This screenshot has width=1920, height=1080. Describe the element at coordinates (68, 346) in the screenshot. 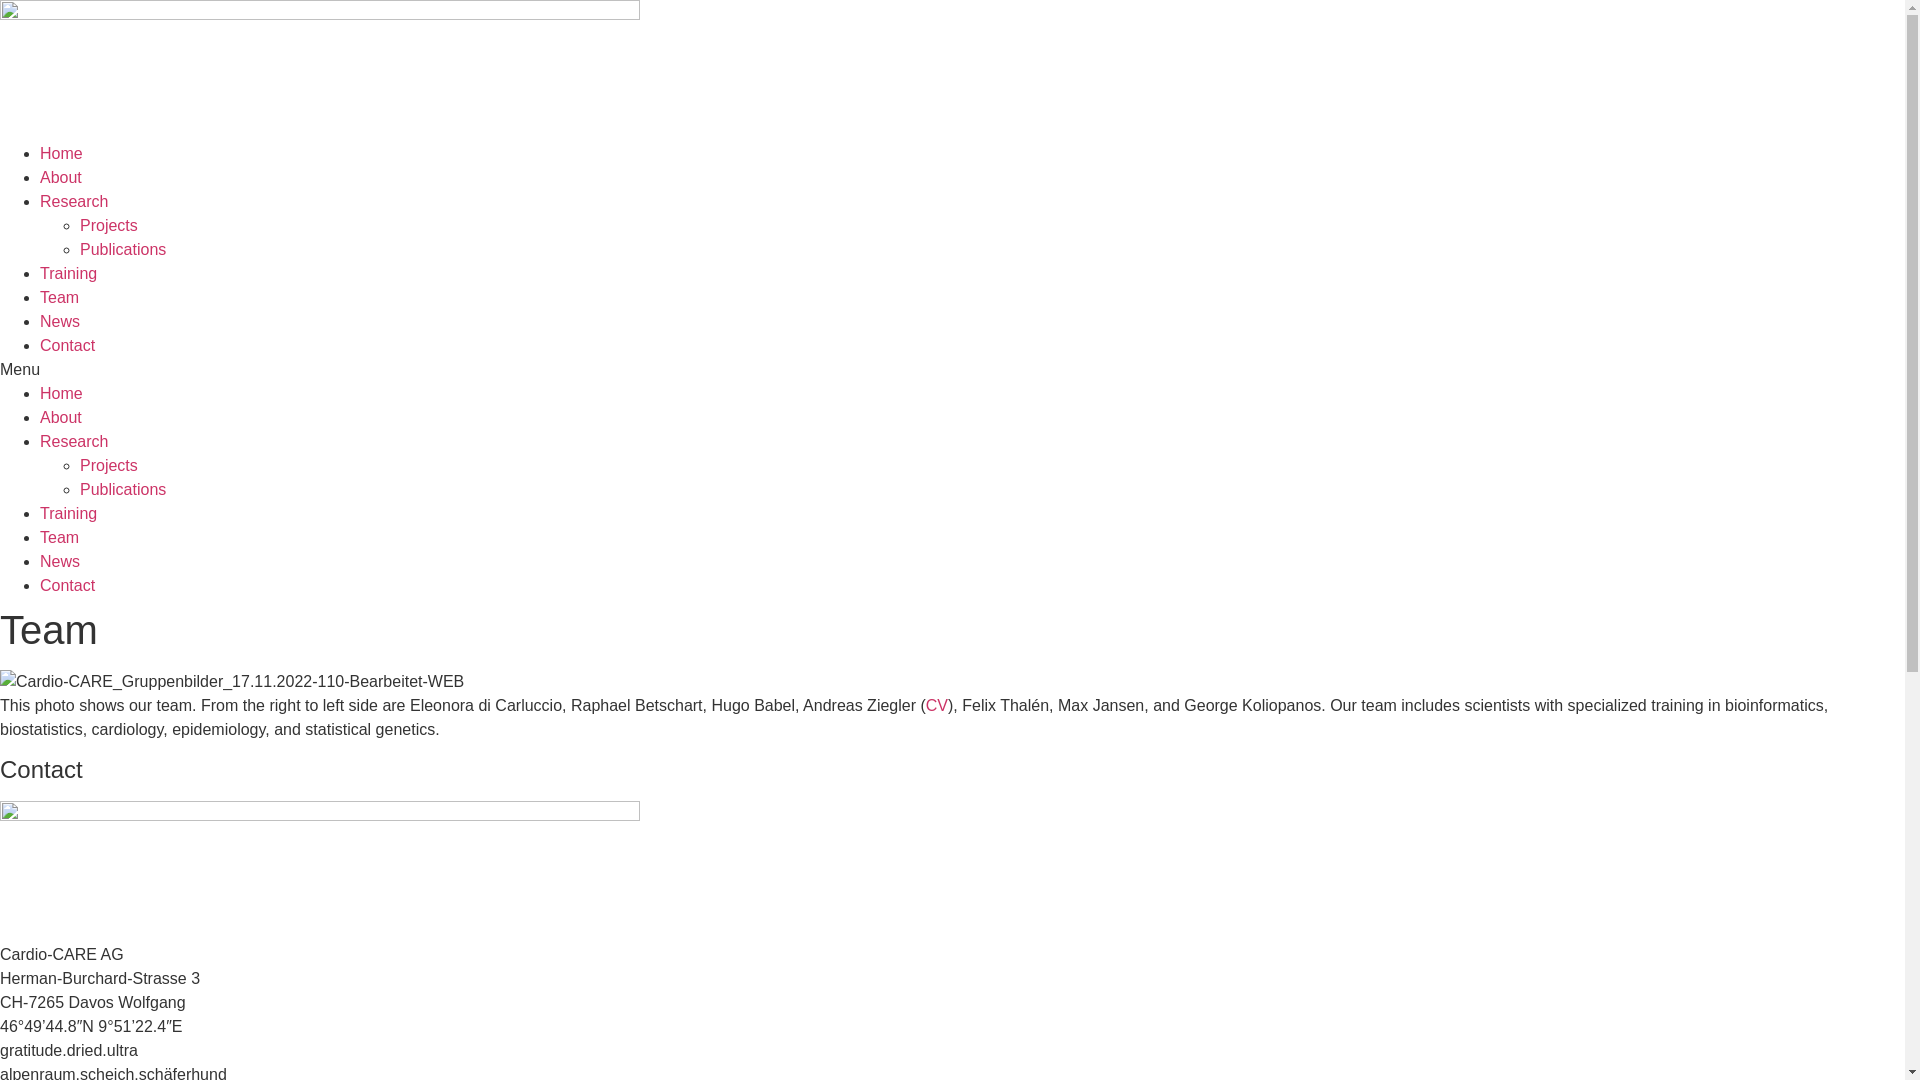

I see `Contact` at that location.